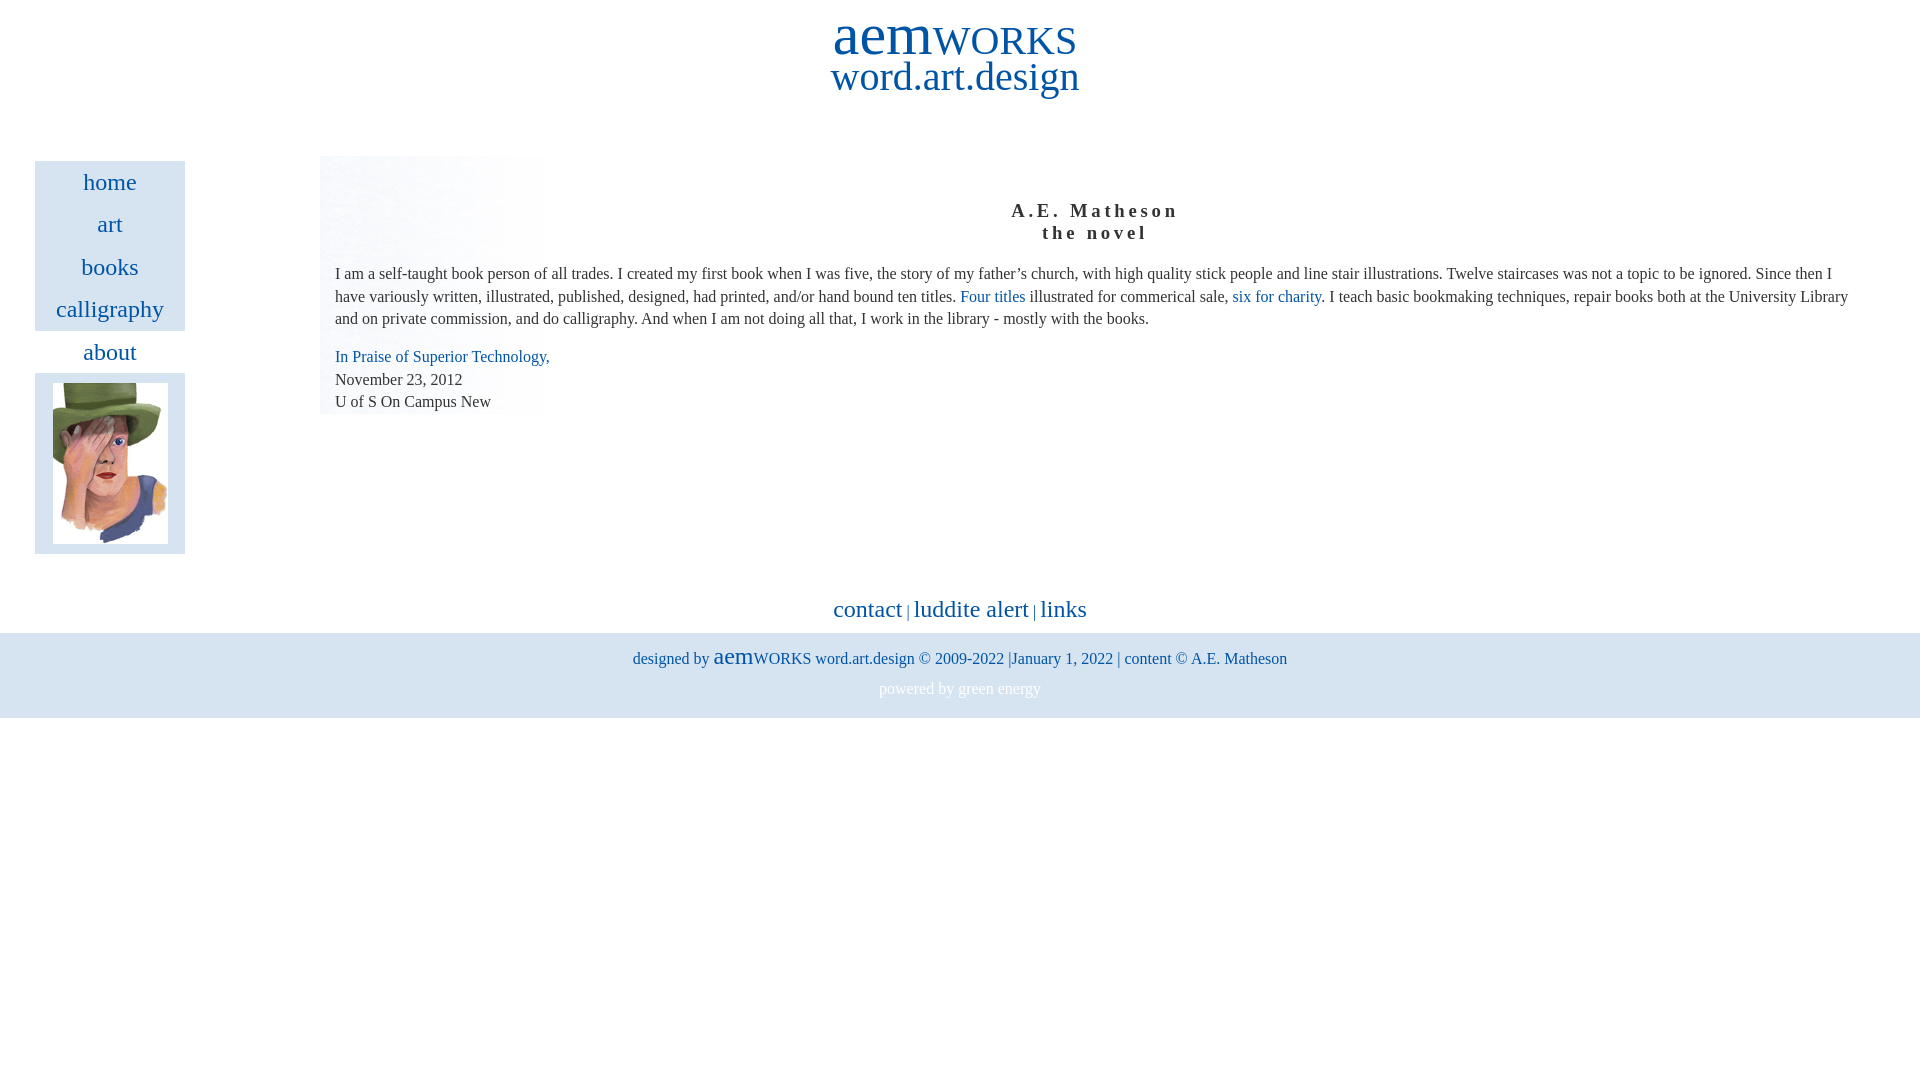 Image resolution: width=1920 pixels, height=1080 pixels. I want to click on powered by green energy, so click(960, 688).